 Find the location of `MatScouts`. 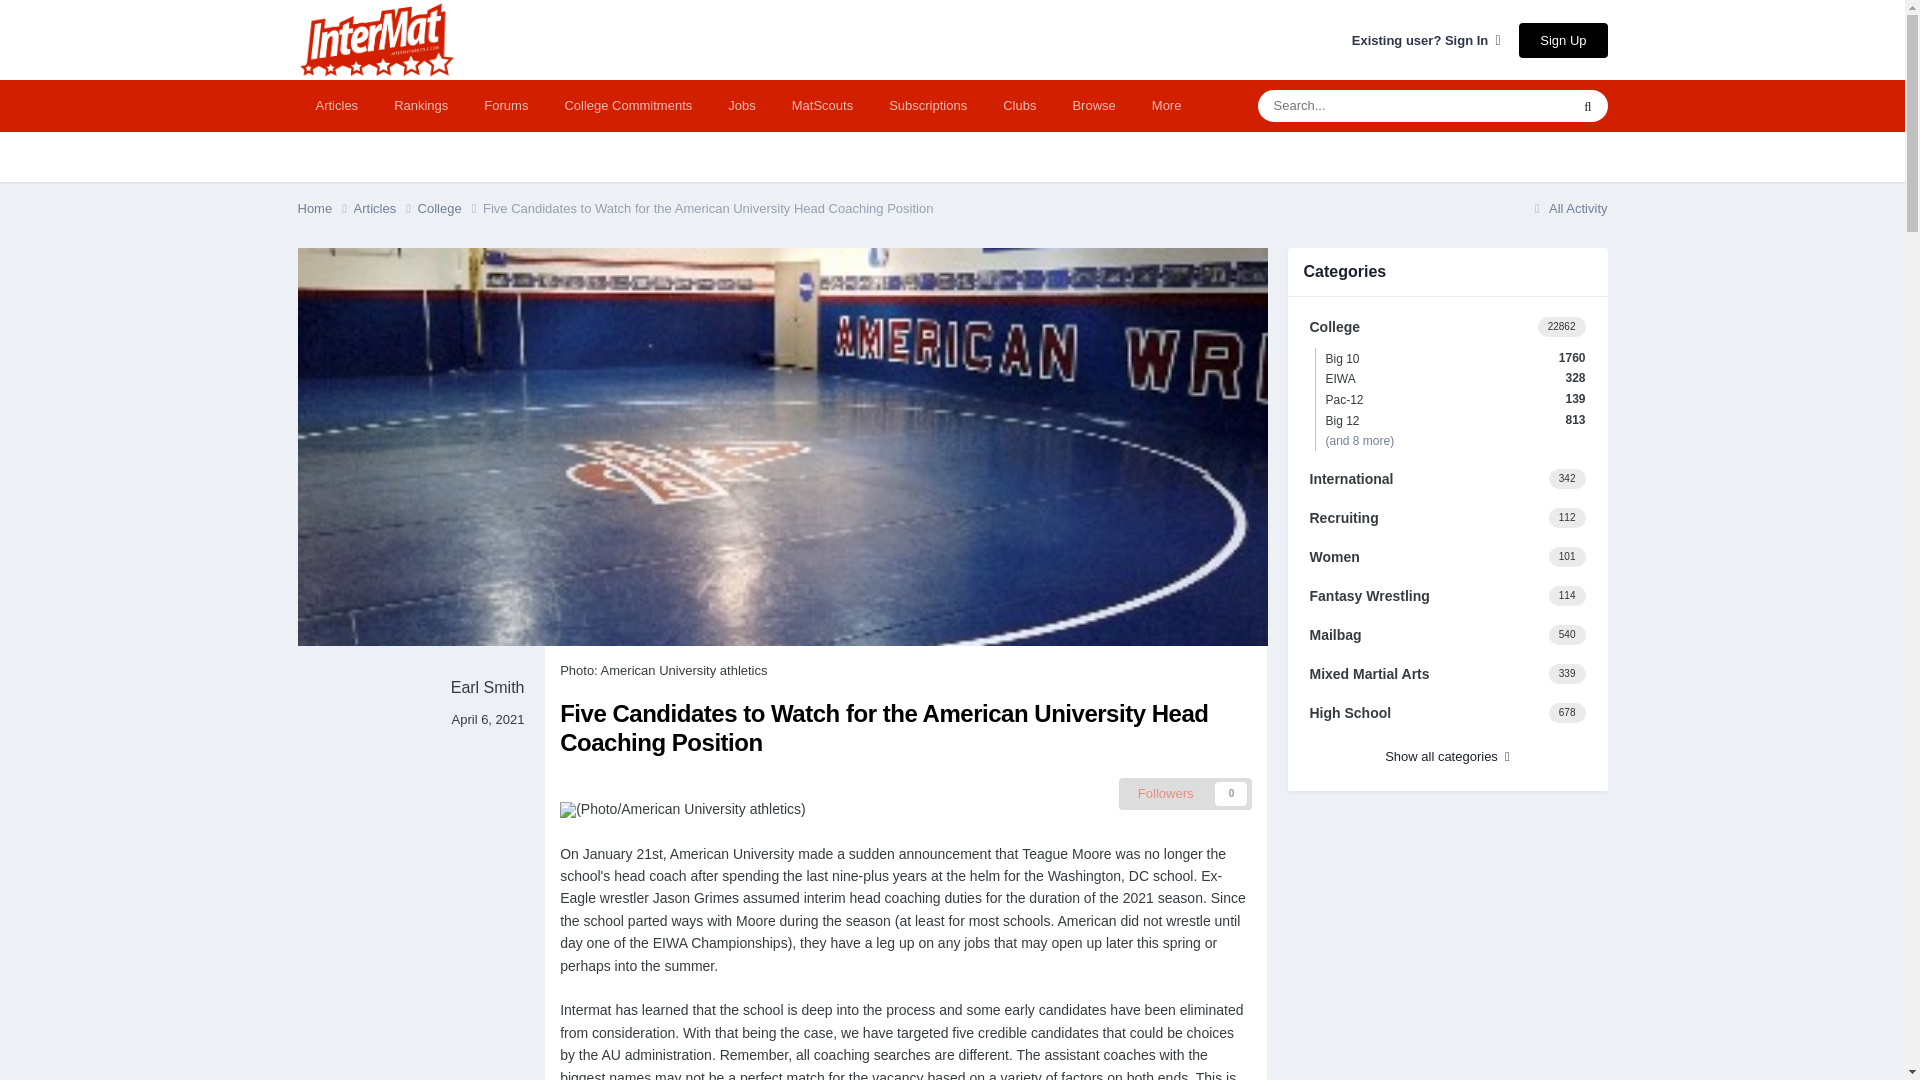

MatScouts is located at coordinates (822, 105).